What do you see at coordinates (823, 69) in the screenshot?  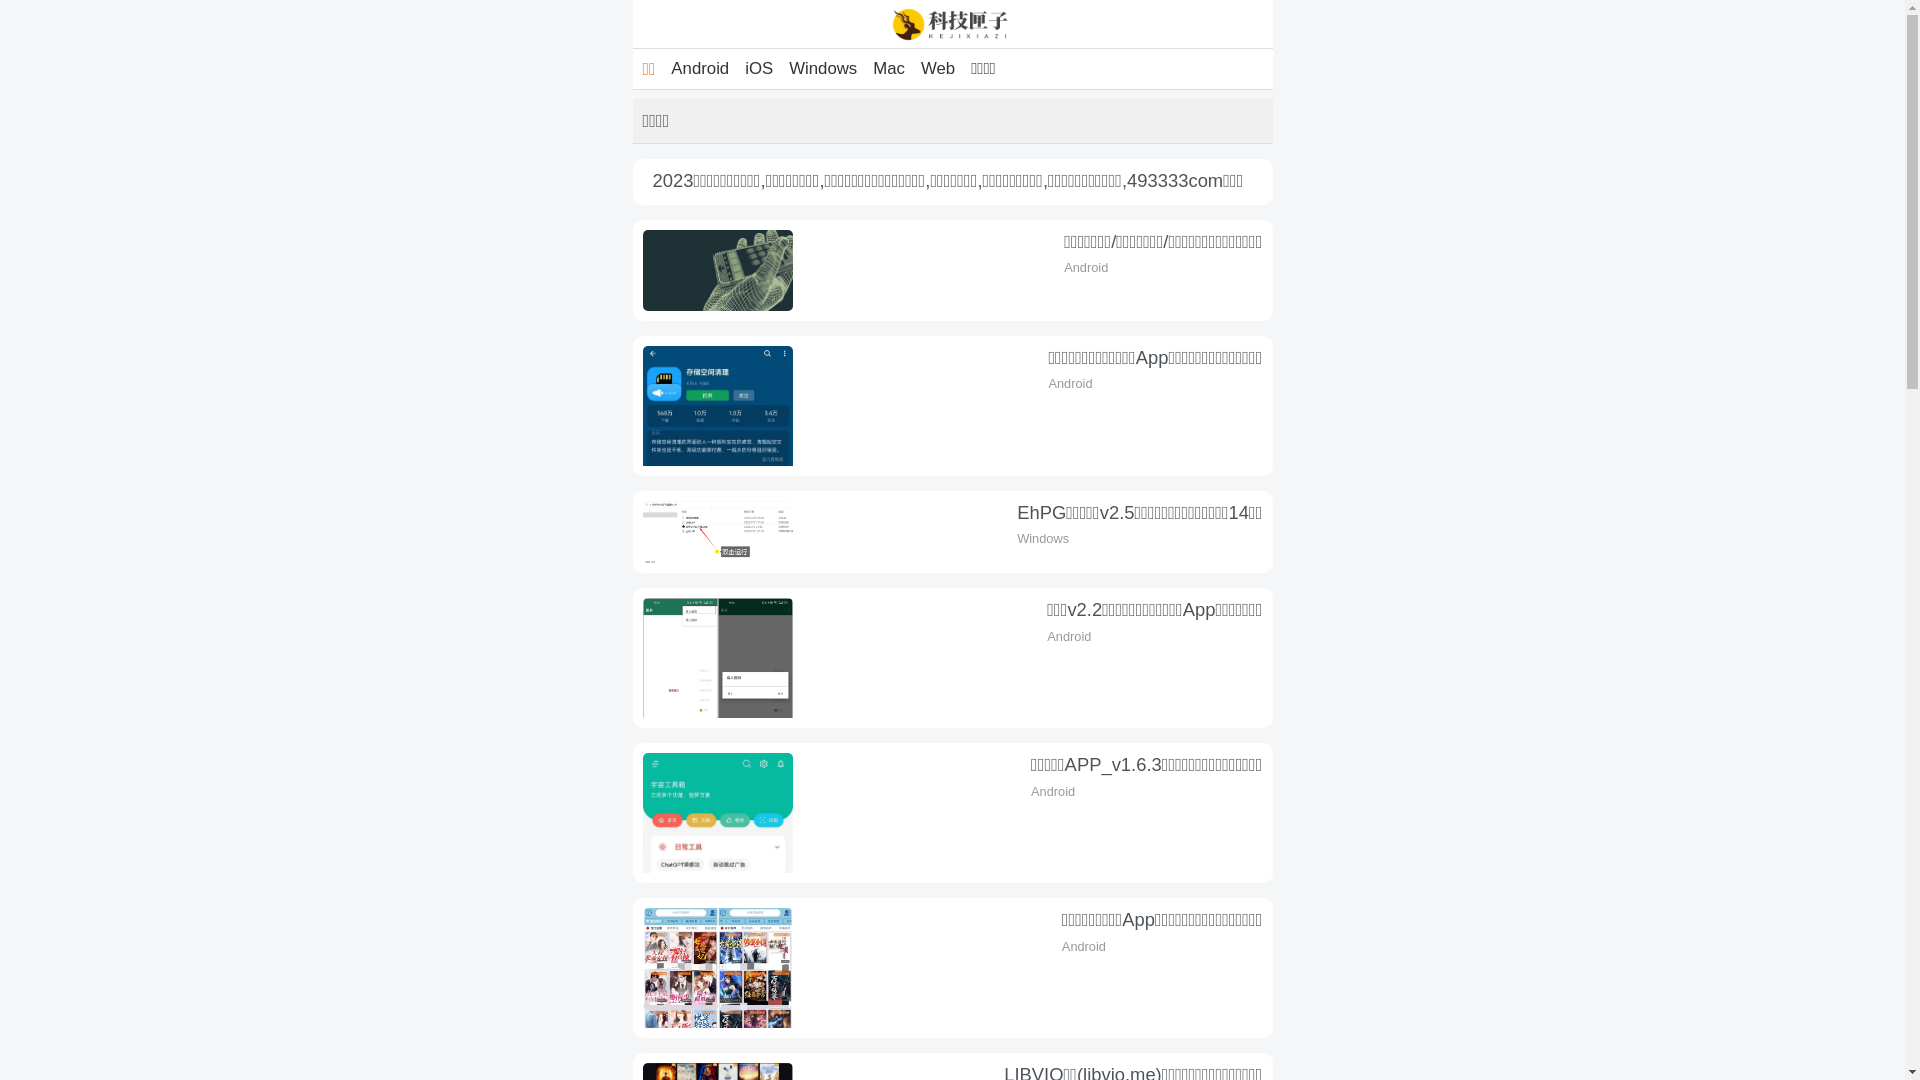 I see `Windows` at bounding box center [823, 69].